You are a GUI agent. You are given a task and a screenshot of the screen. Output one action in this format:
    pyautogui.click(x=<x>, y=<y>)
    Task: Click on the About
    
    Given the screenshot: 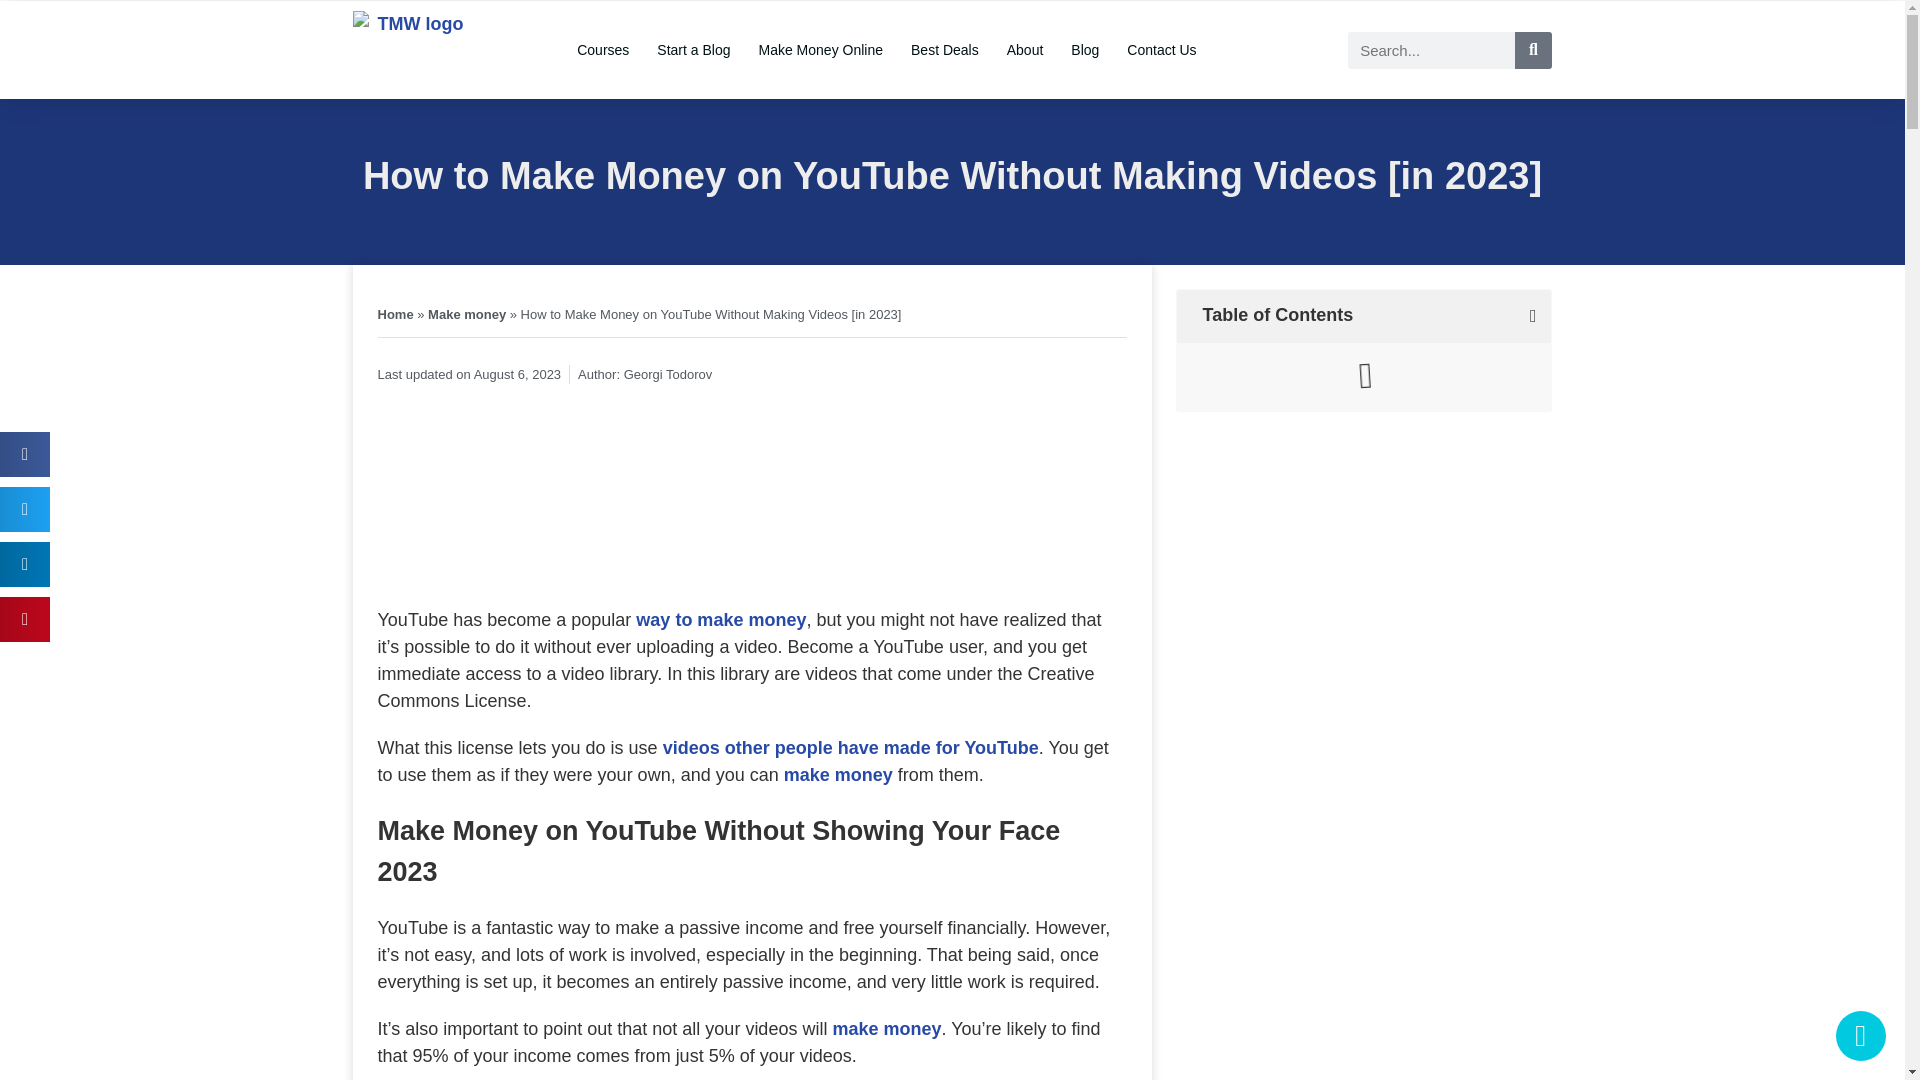 What is the action you would take?
    pyautogui.click(x=1024, y=50)
    